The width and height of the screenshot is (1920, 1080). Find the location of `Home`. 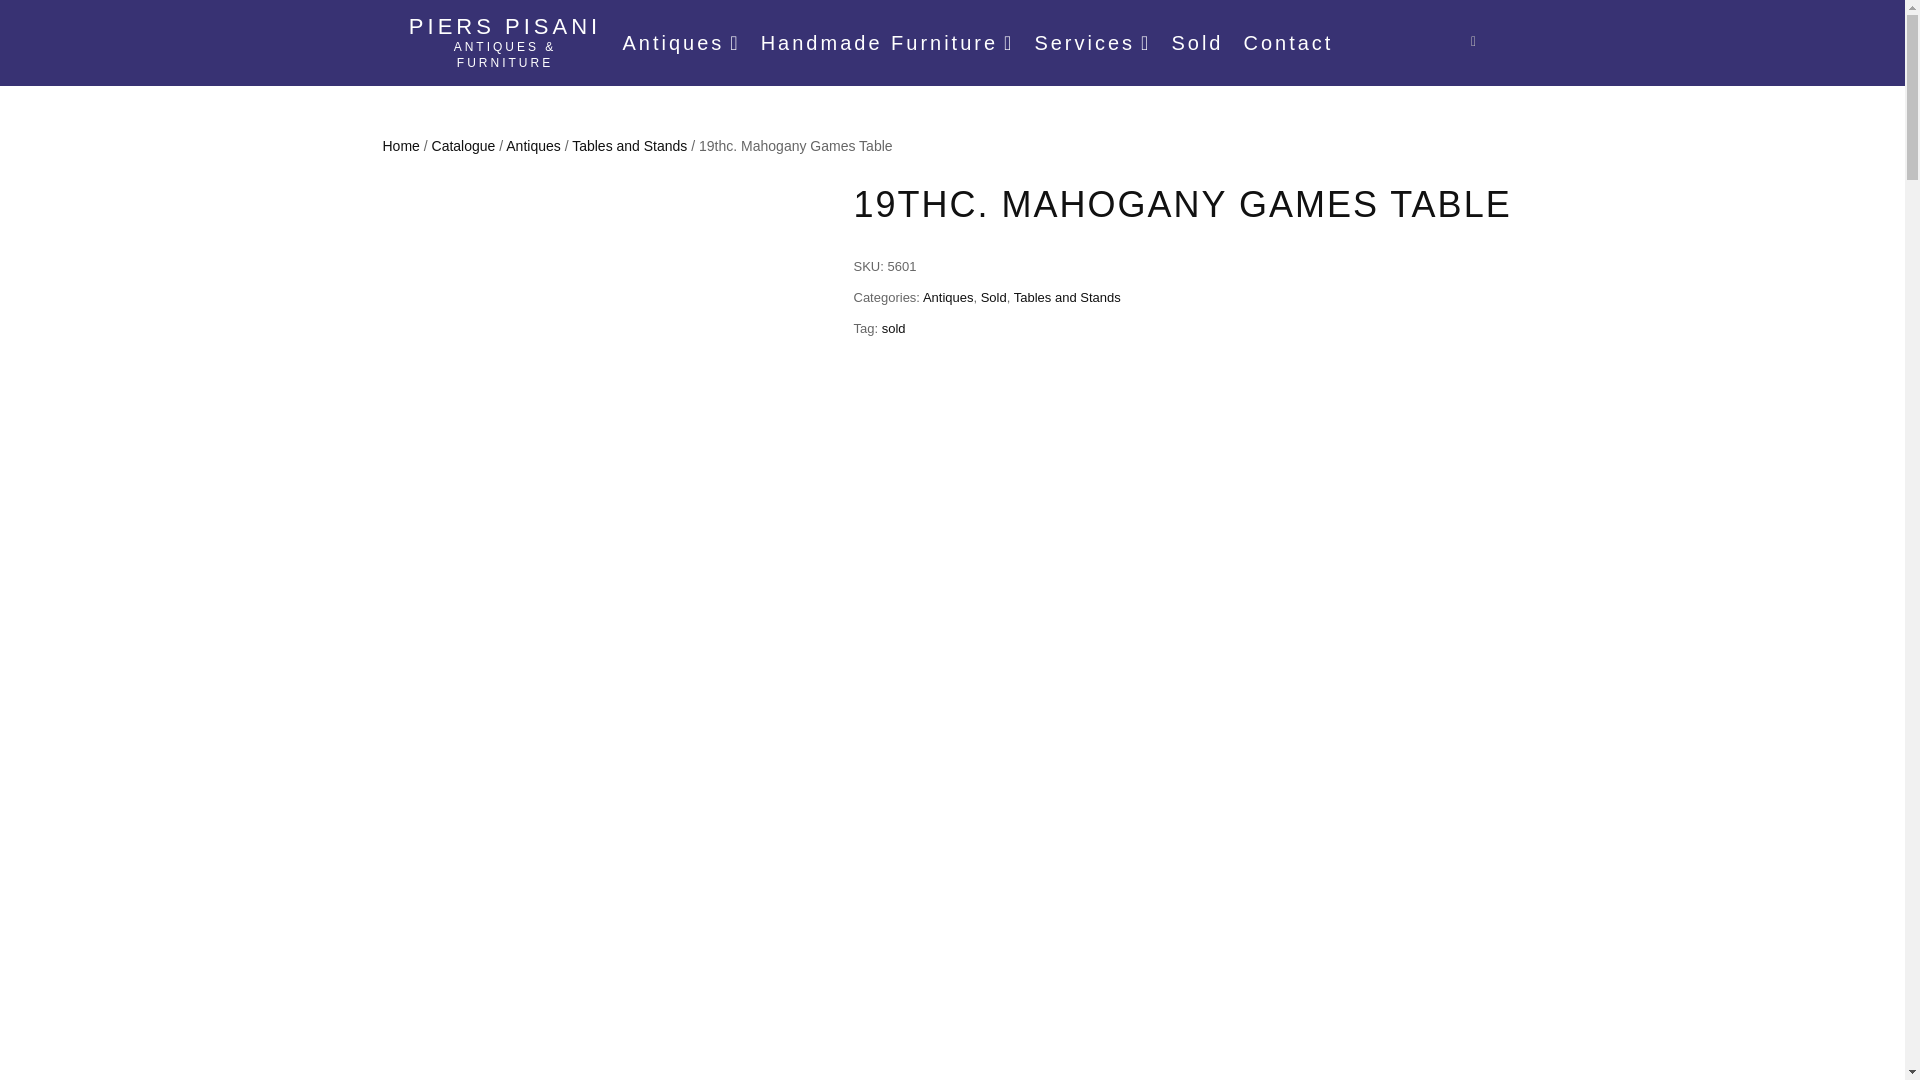

Home is located at coordinates (400, 146).